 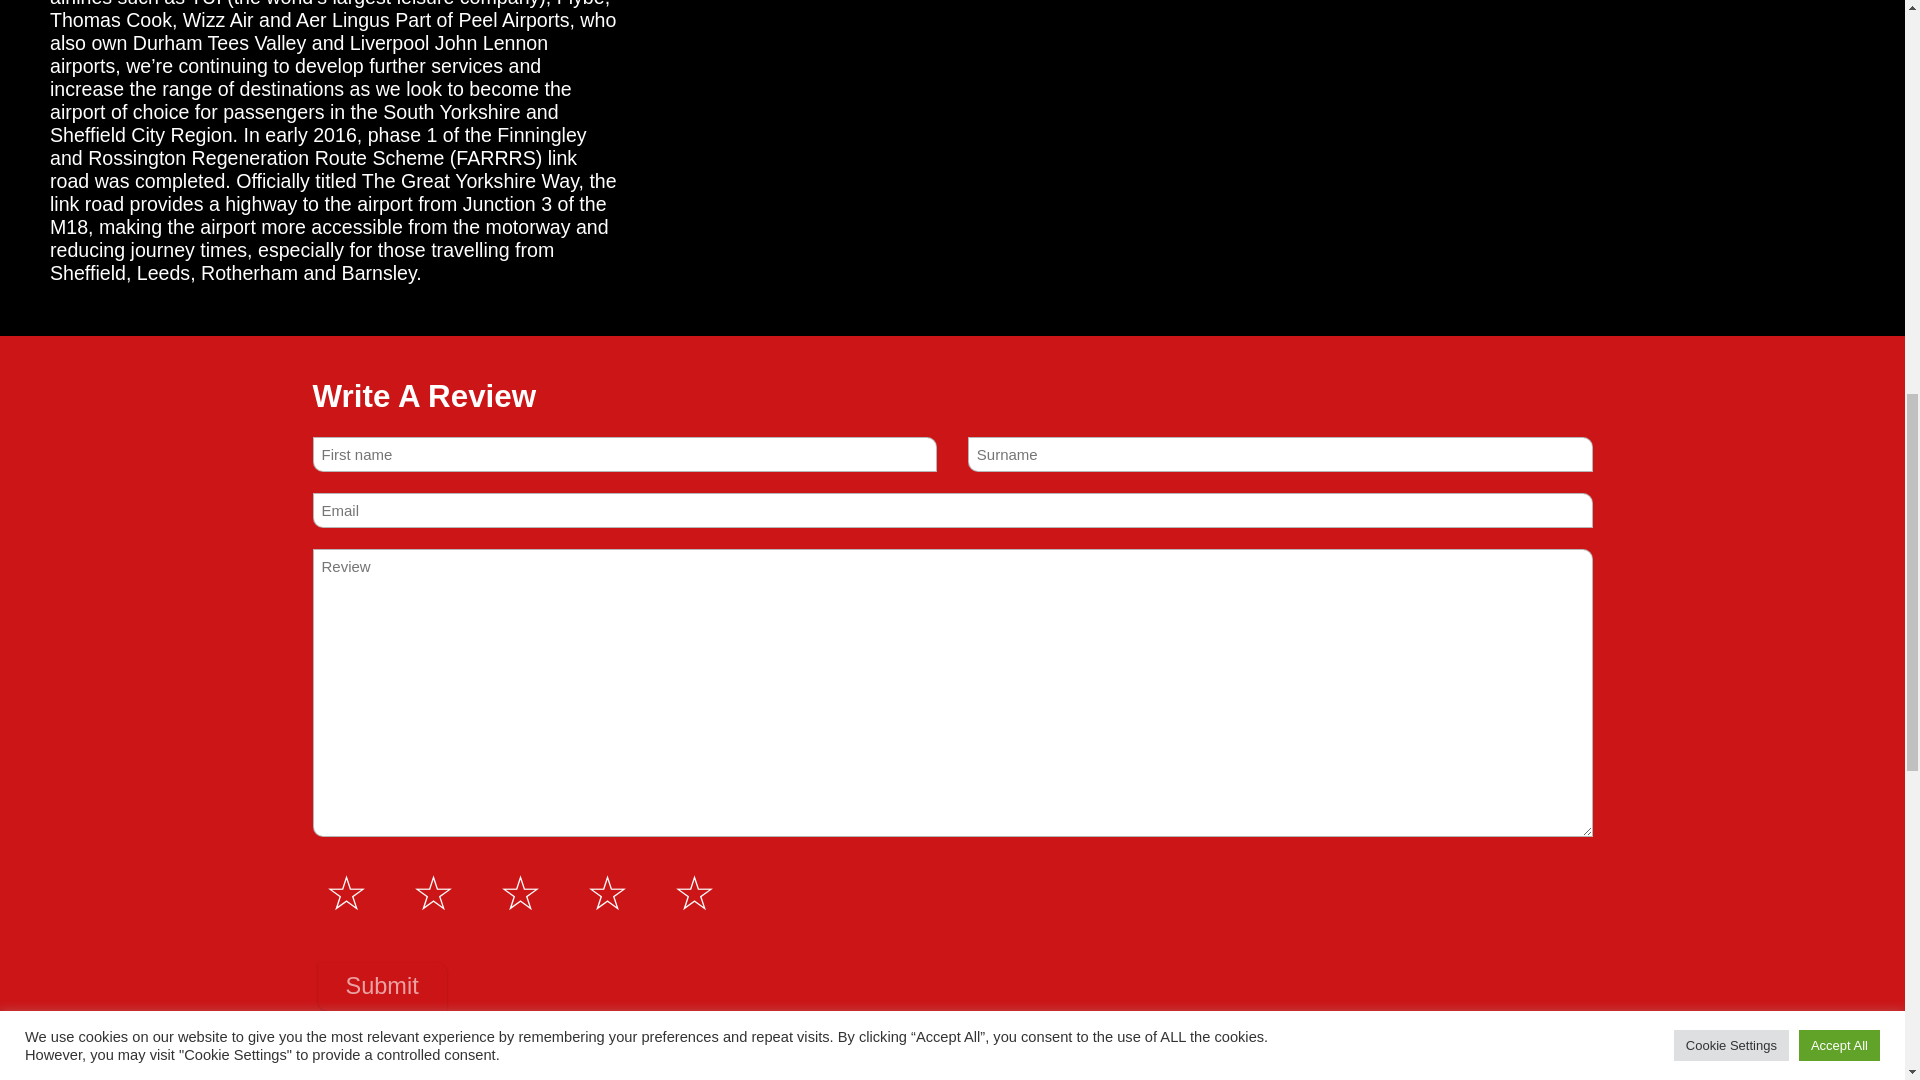 What do you see at coordinates (324, 866) in the screenshot?
I see `2` at bounding box center [324, 866].